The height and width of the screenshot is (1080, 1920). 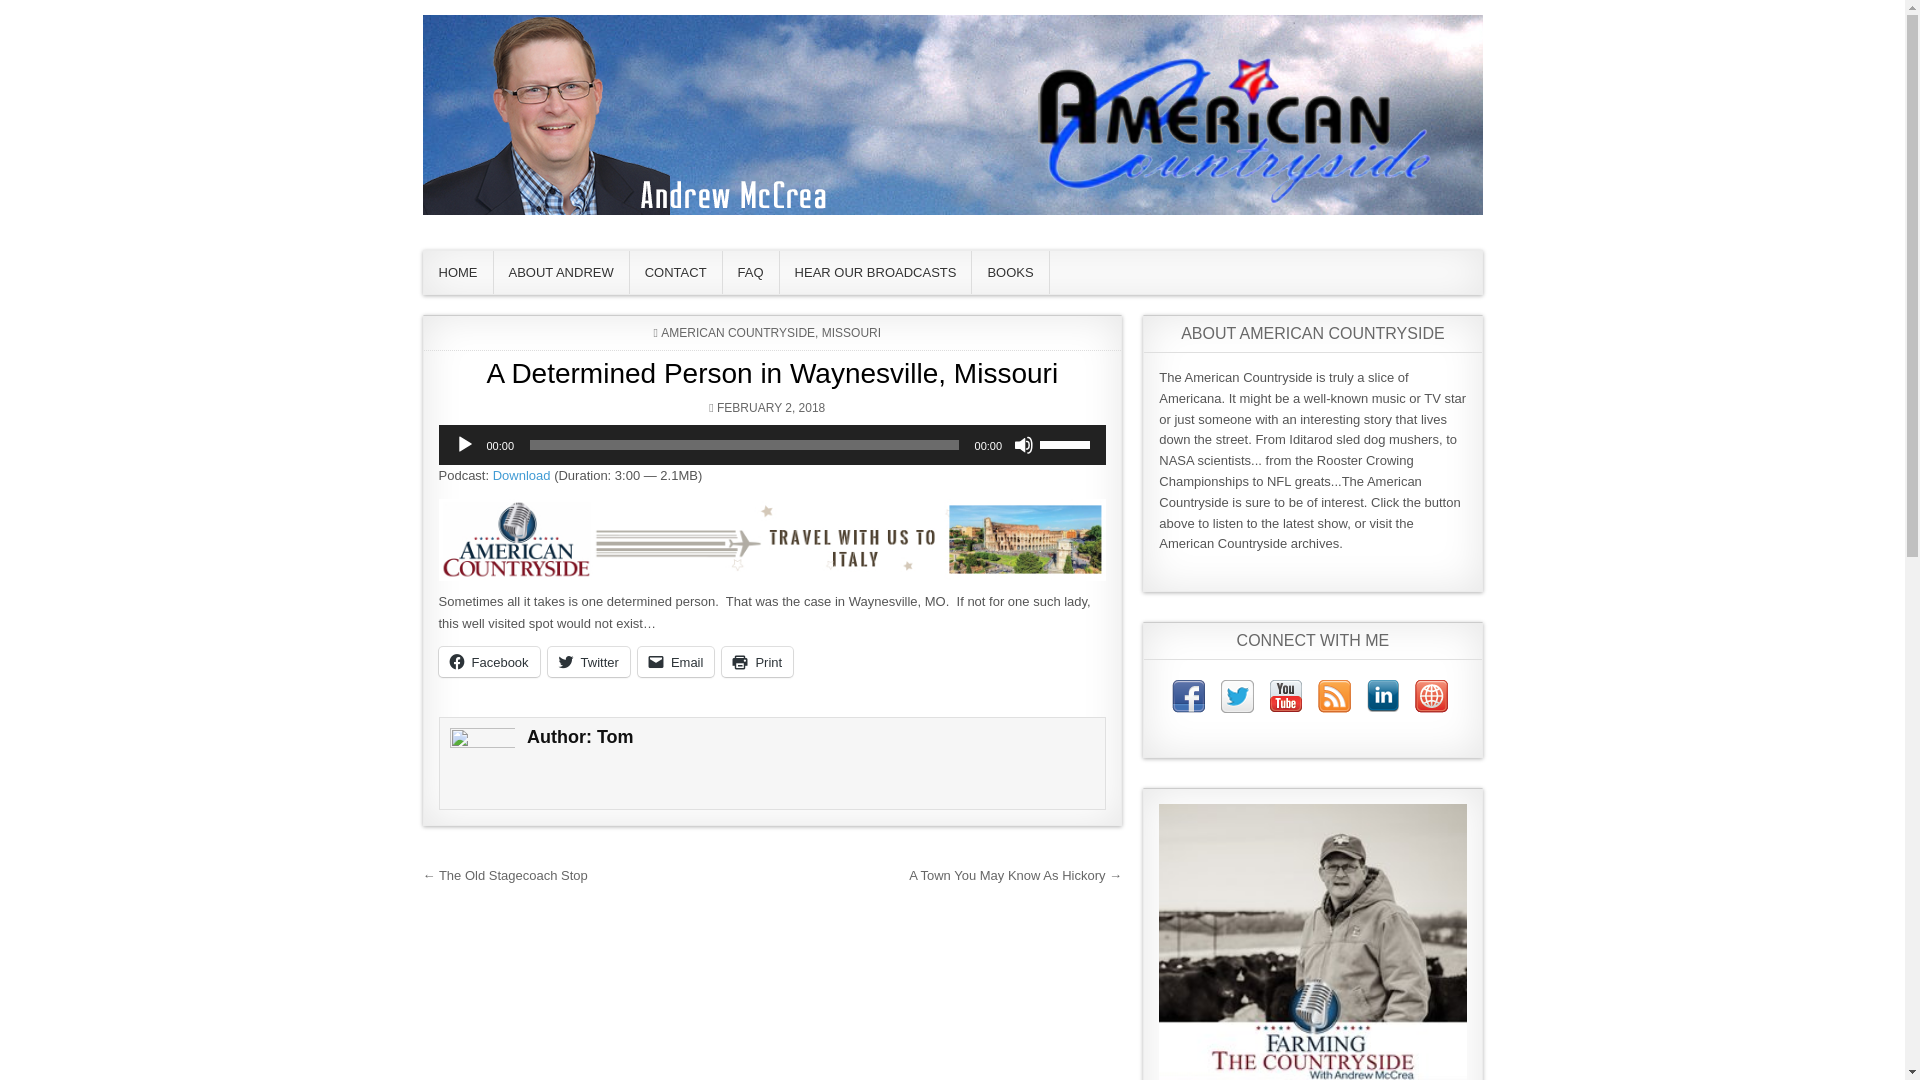 I want to click on Print, so click(x=756, y=662).